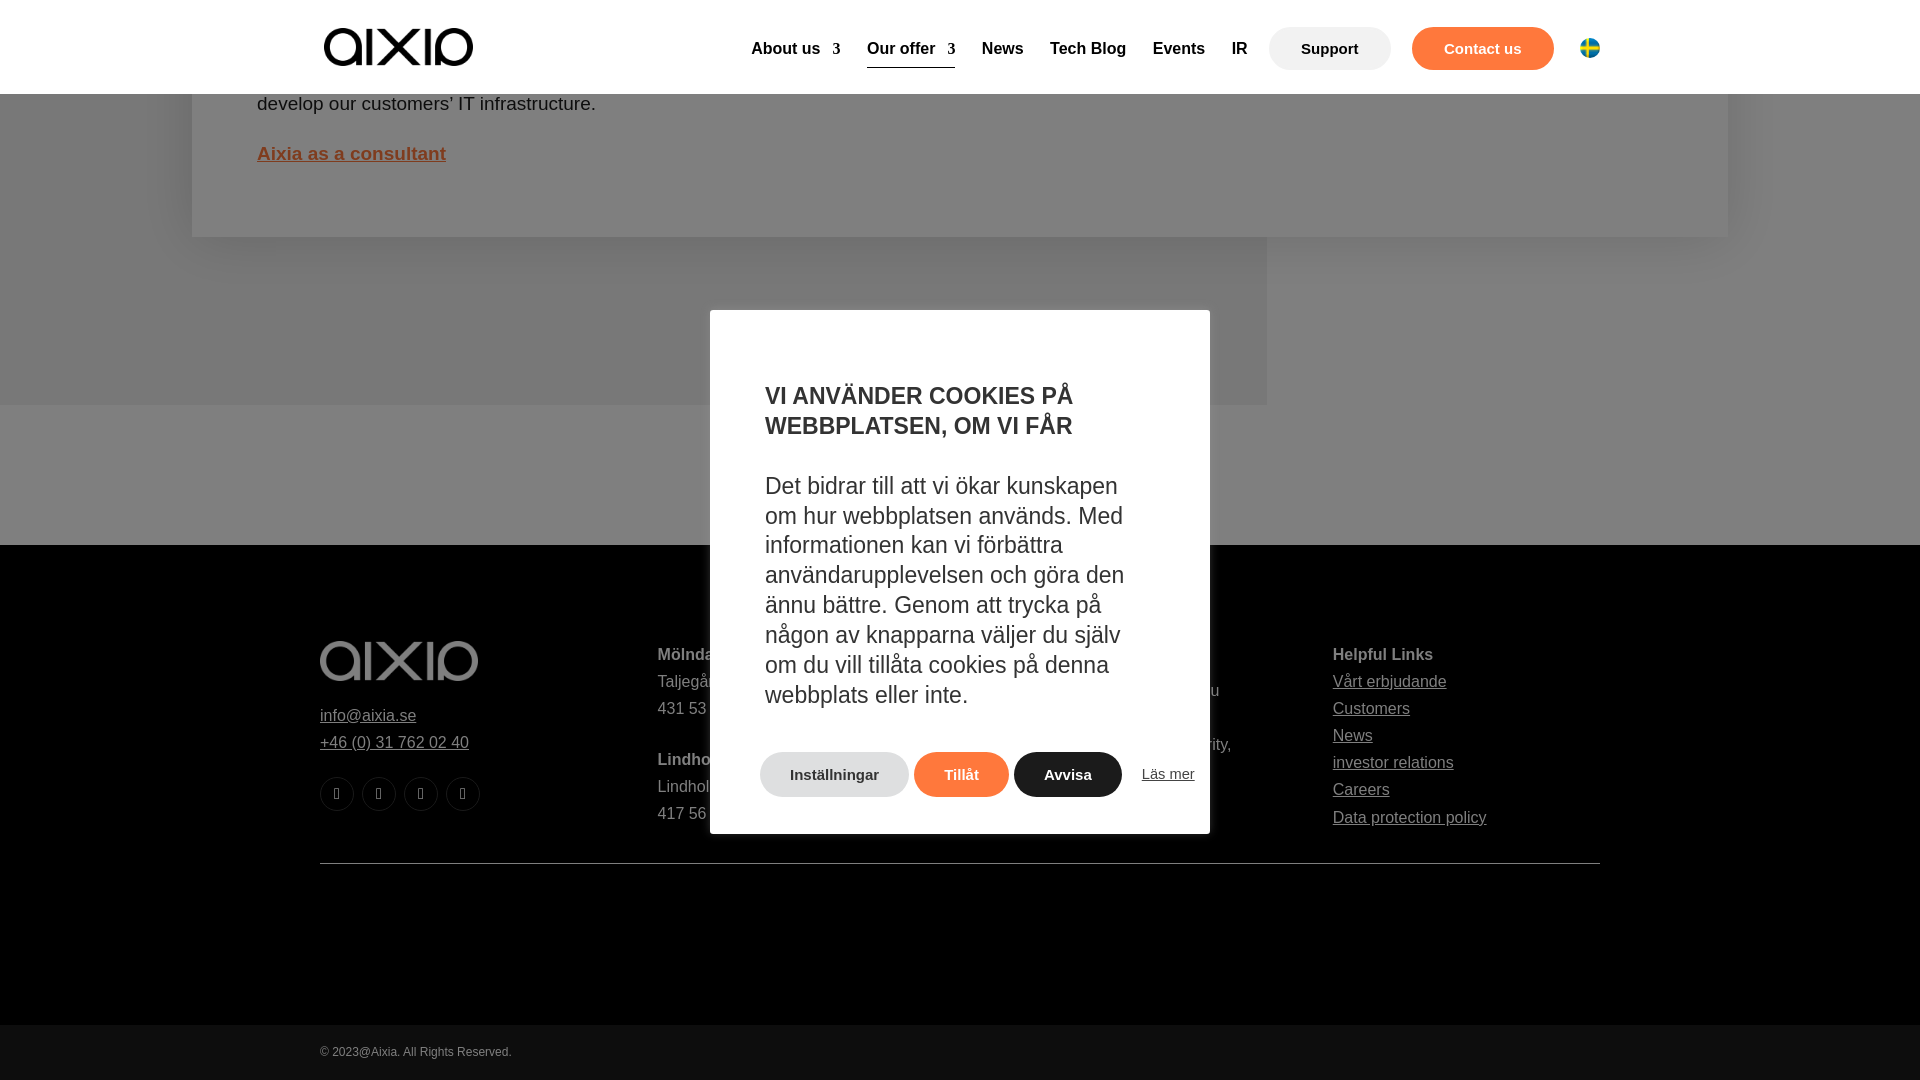 The height and width of the screenshot is (1080, 1920). What do you see at coordinates (378, 794) in the screenshot?
I see `Follow on Instagram` at bounding box center [378, 794].